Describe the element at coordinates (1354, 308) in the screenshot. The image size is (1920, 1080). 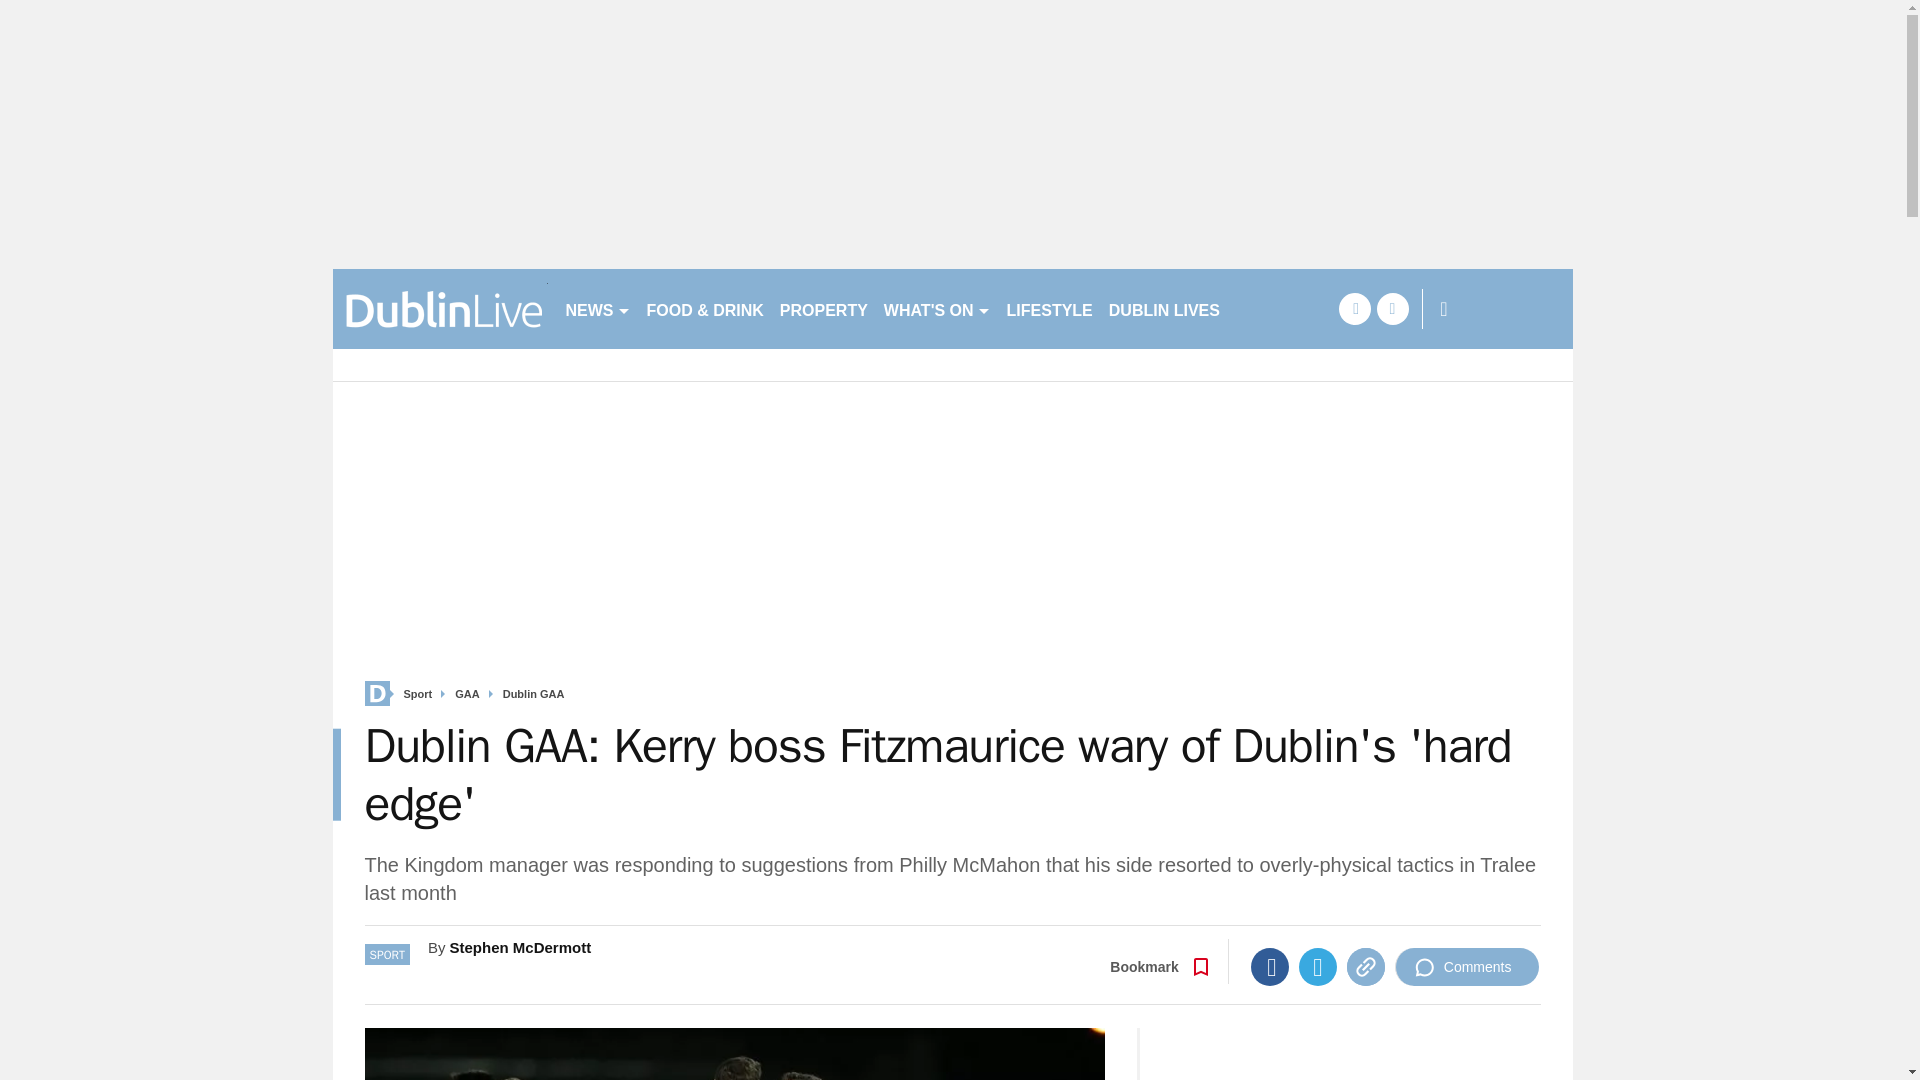
I see `facebook` at that location.